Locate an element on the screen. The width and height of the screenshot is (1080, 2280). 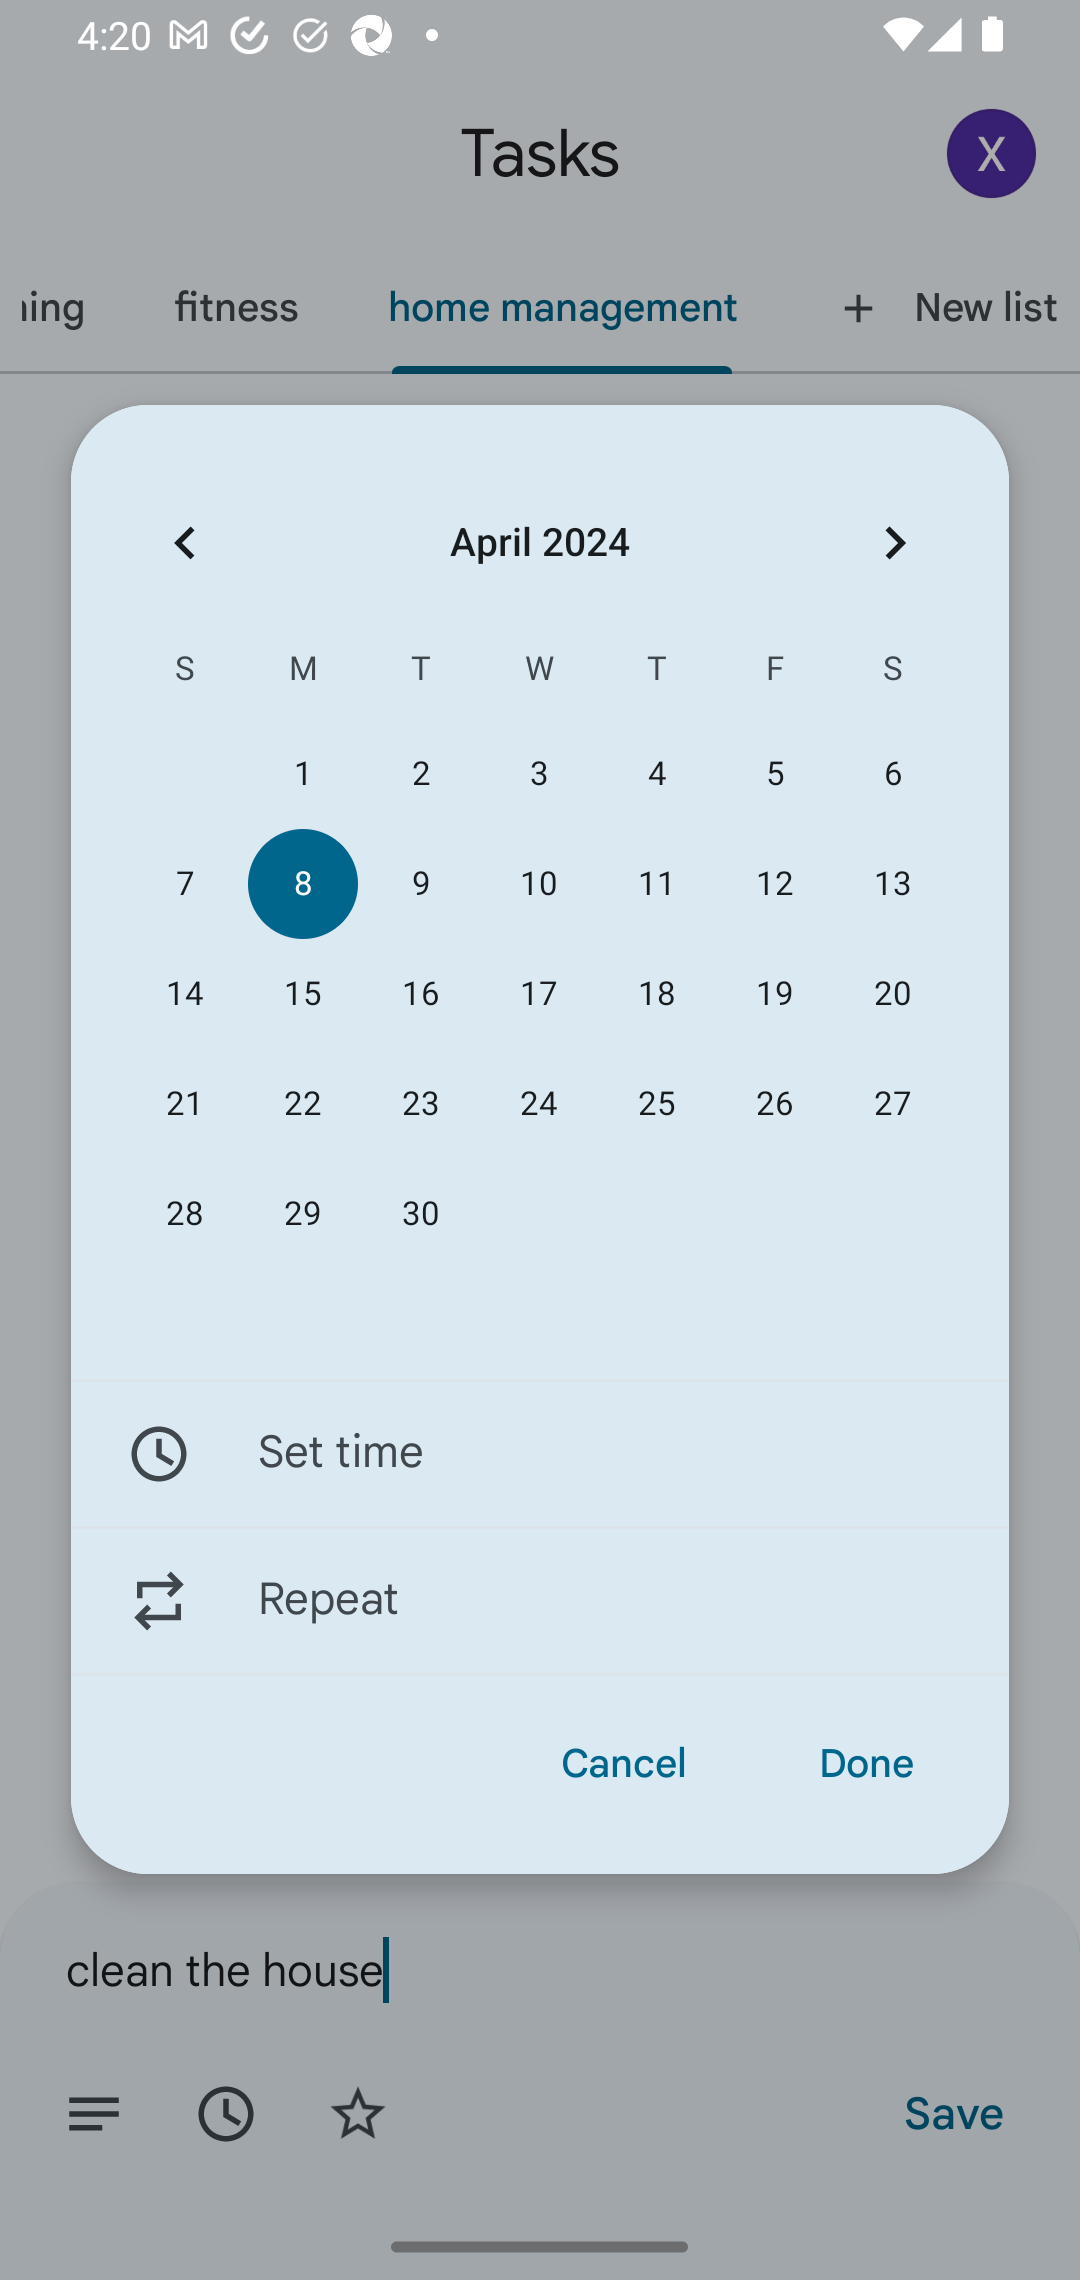
4 04 April 2024 is located at coordinates (657, 774).